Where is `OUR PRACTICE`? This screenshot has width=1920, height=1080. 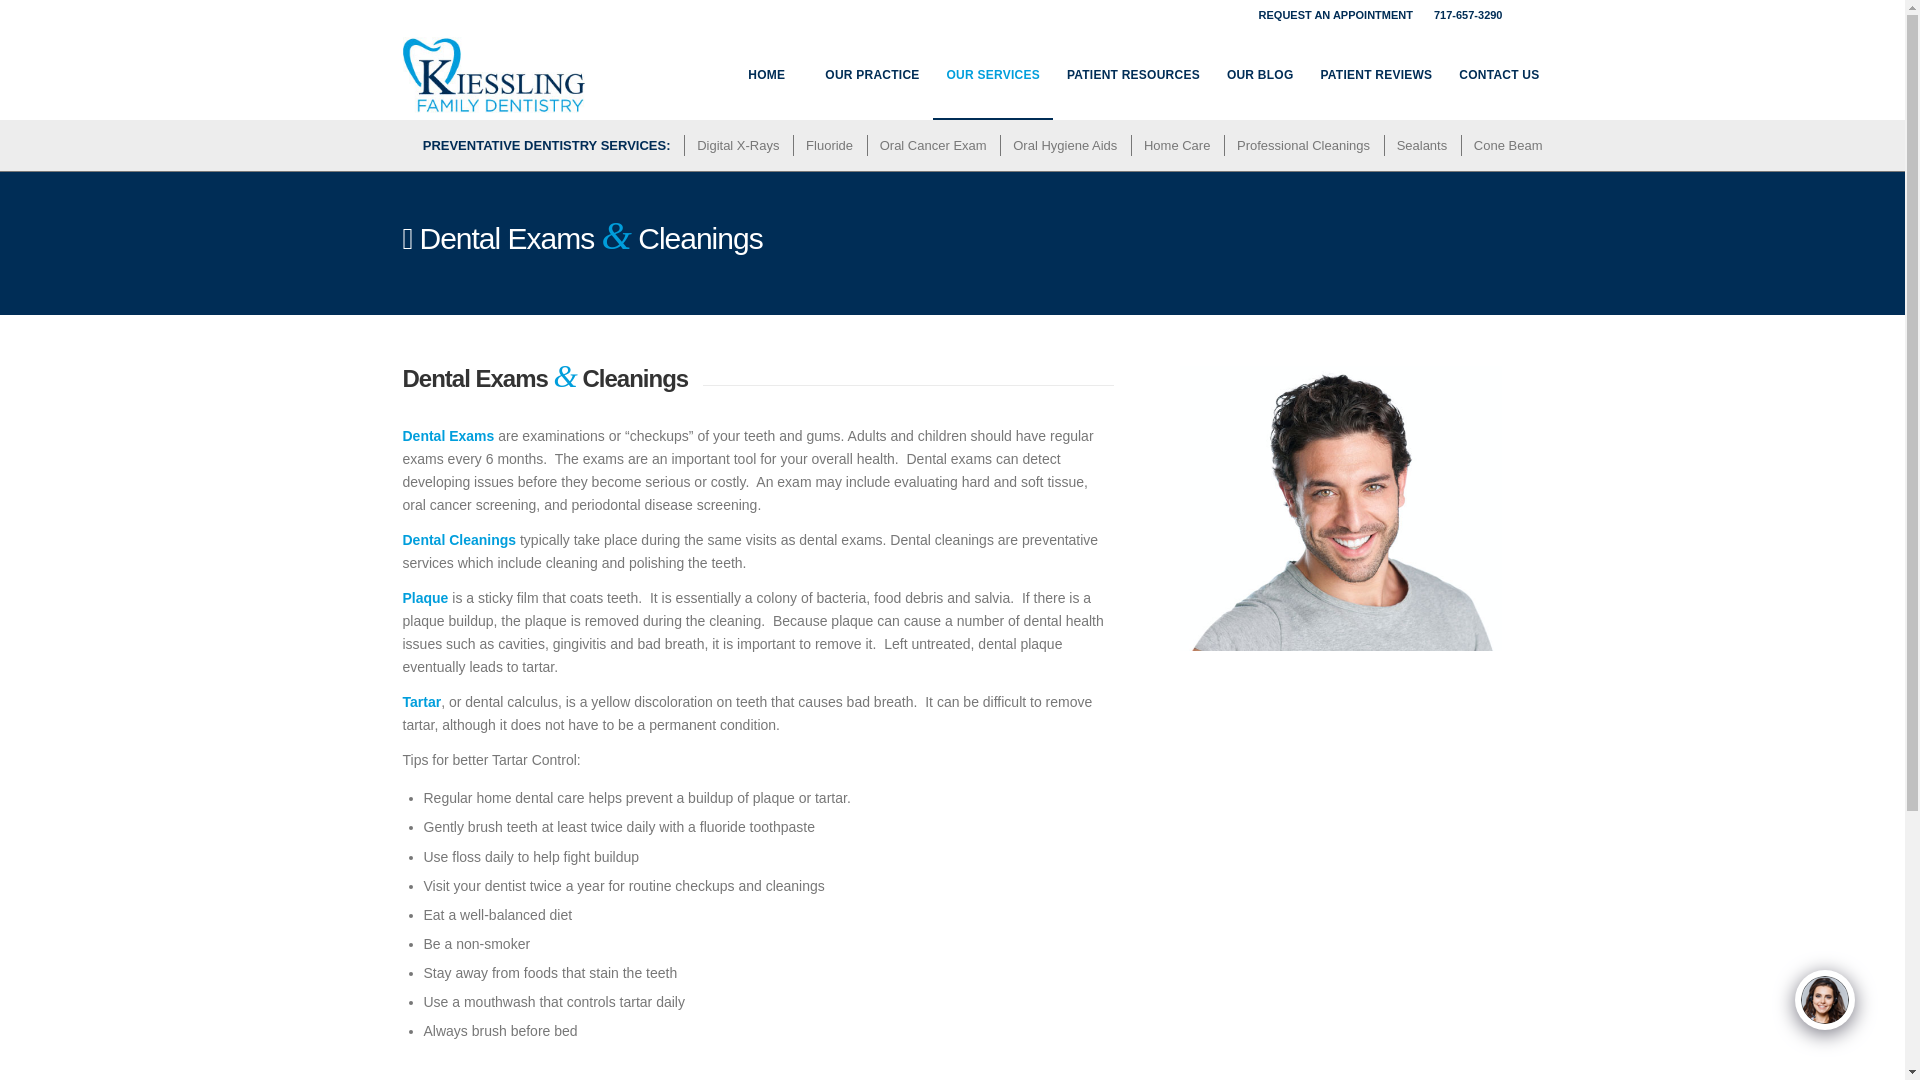
OUR PRACTICE is located at coordinates (870, 74).